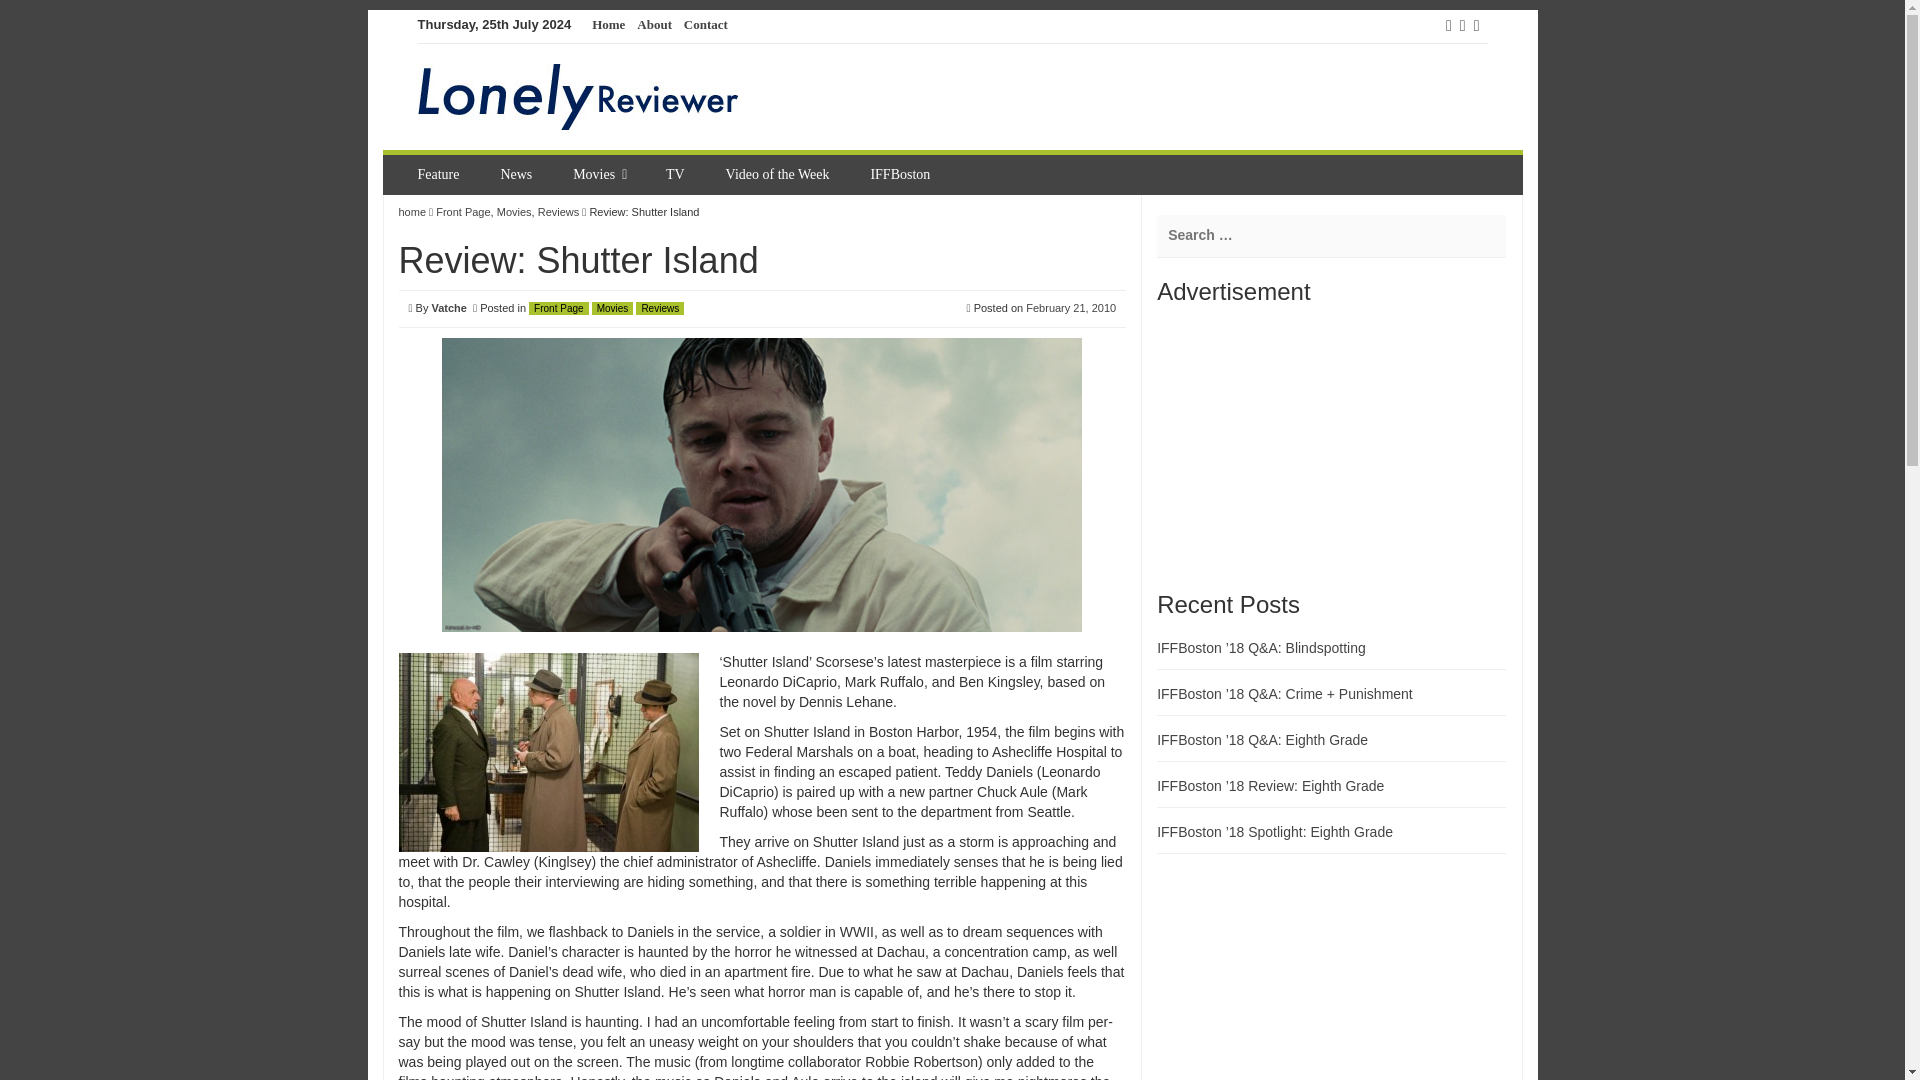  Describe the element at coordinates (412, 212) in the screenshot. I see `home` at that location.